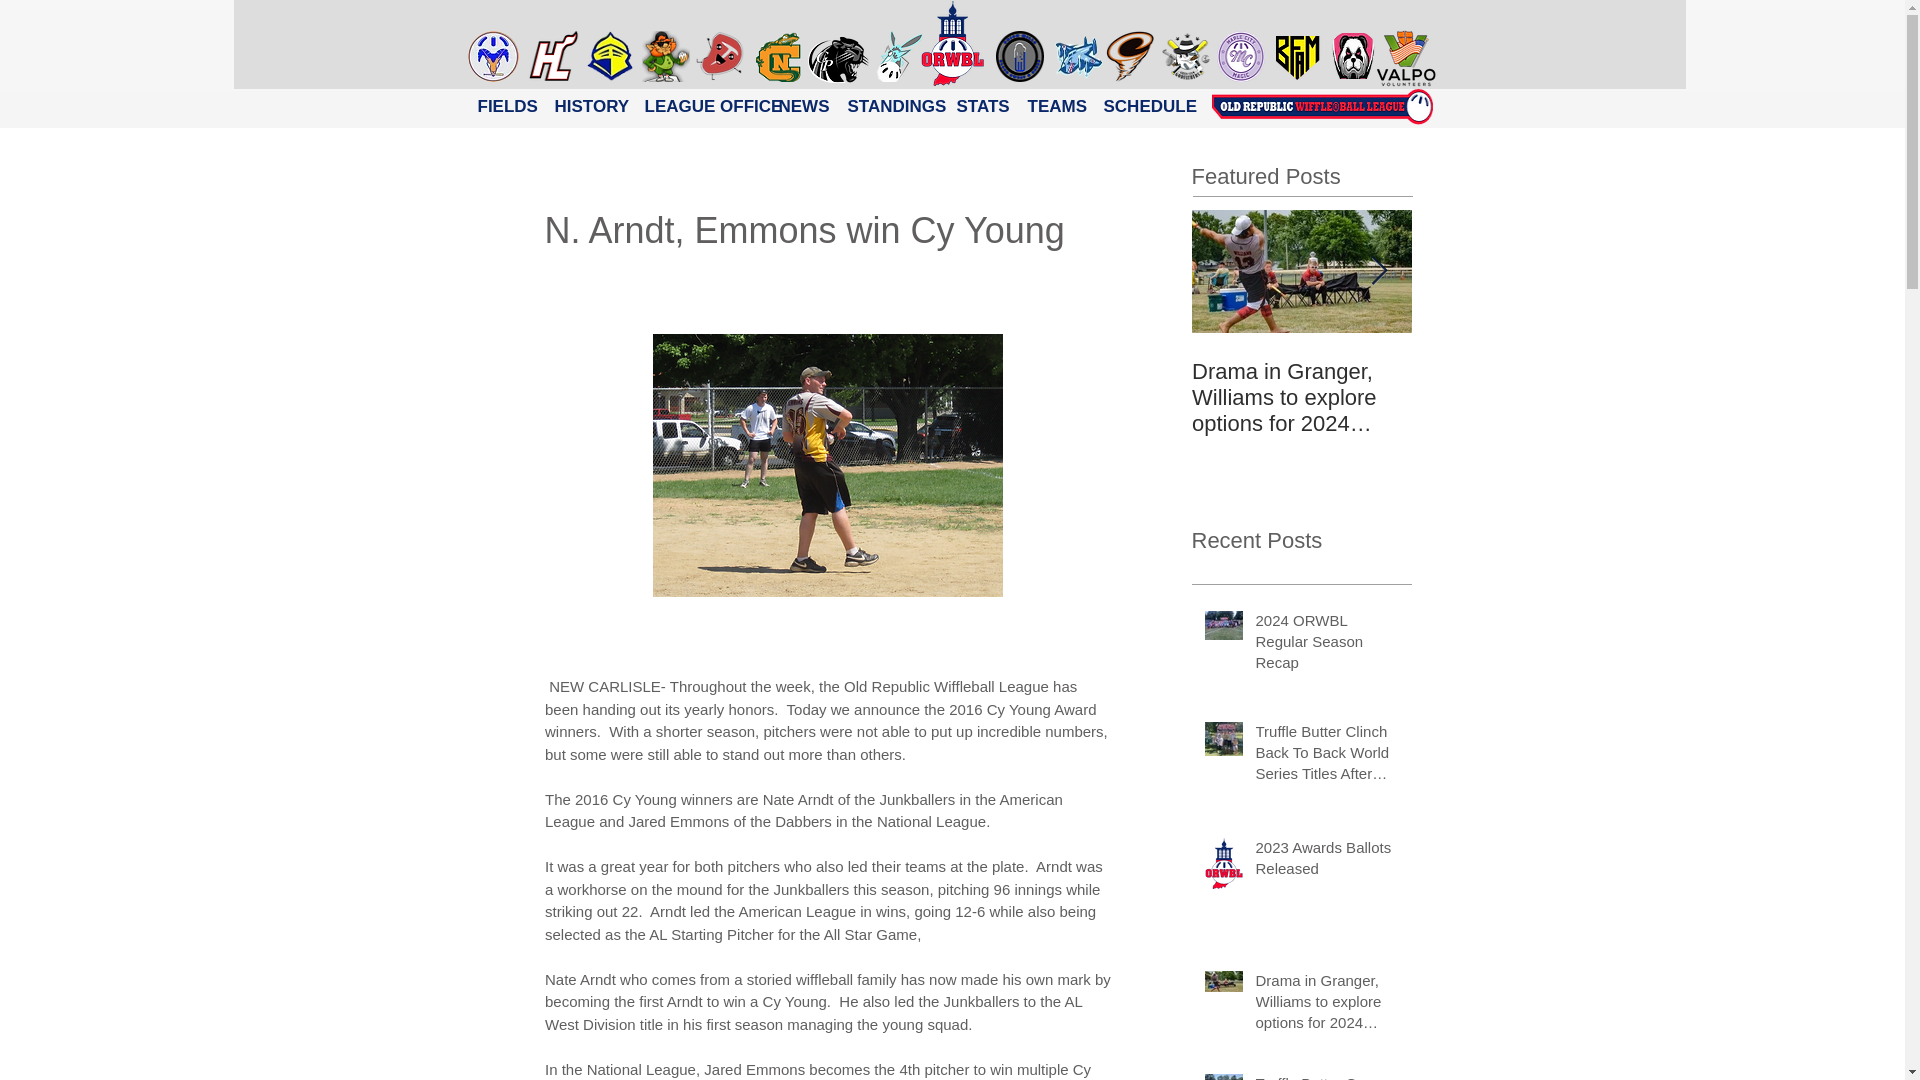  I want to click on HISTORY, so click(584, 106).